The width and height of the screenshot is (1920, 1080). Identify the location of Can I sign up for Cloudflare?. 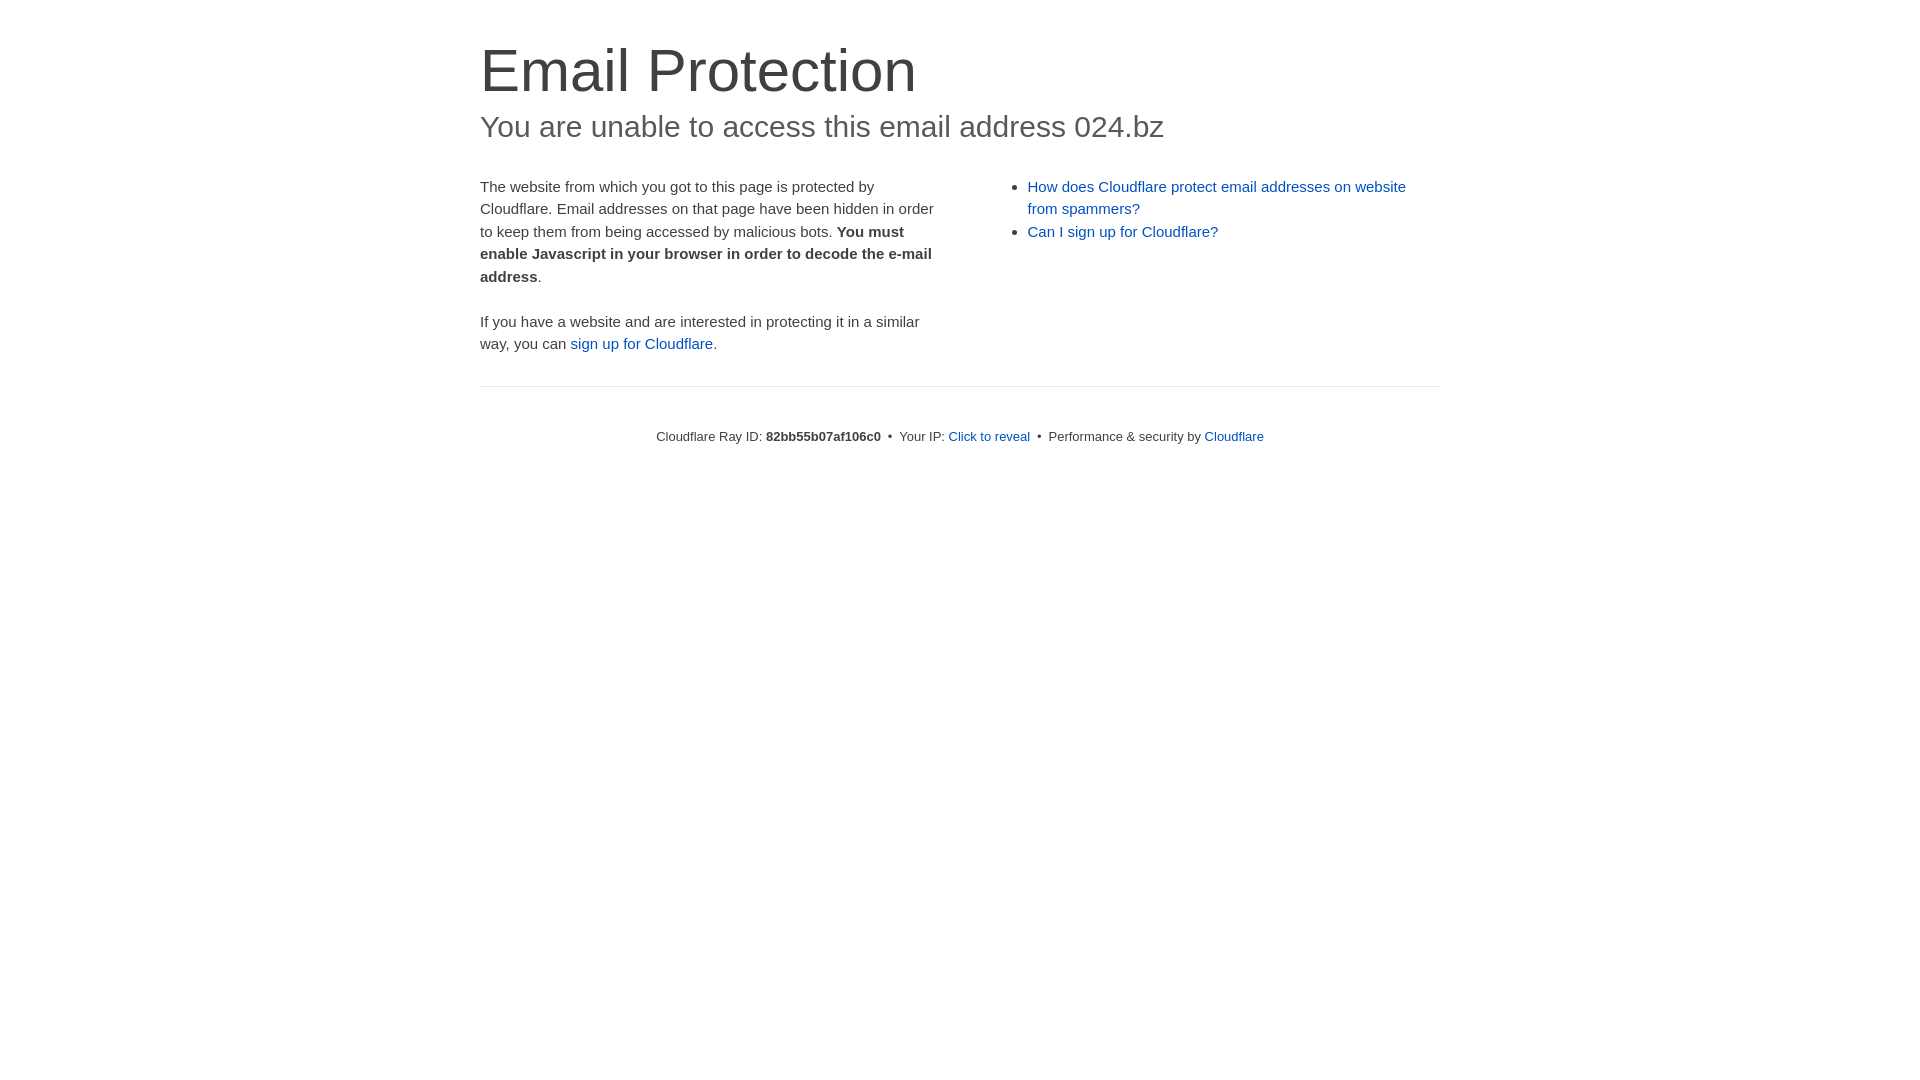
(1124, 232).